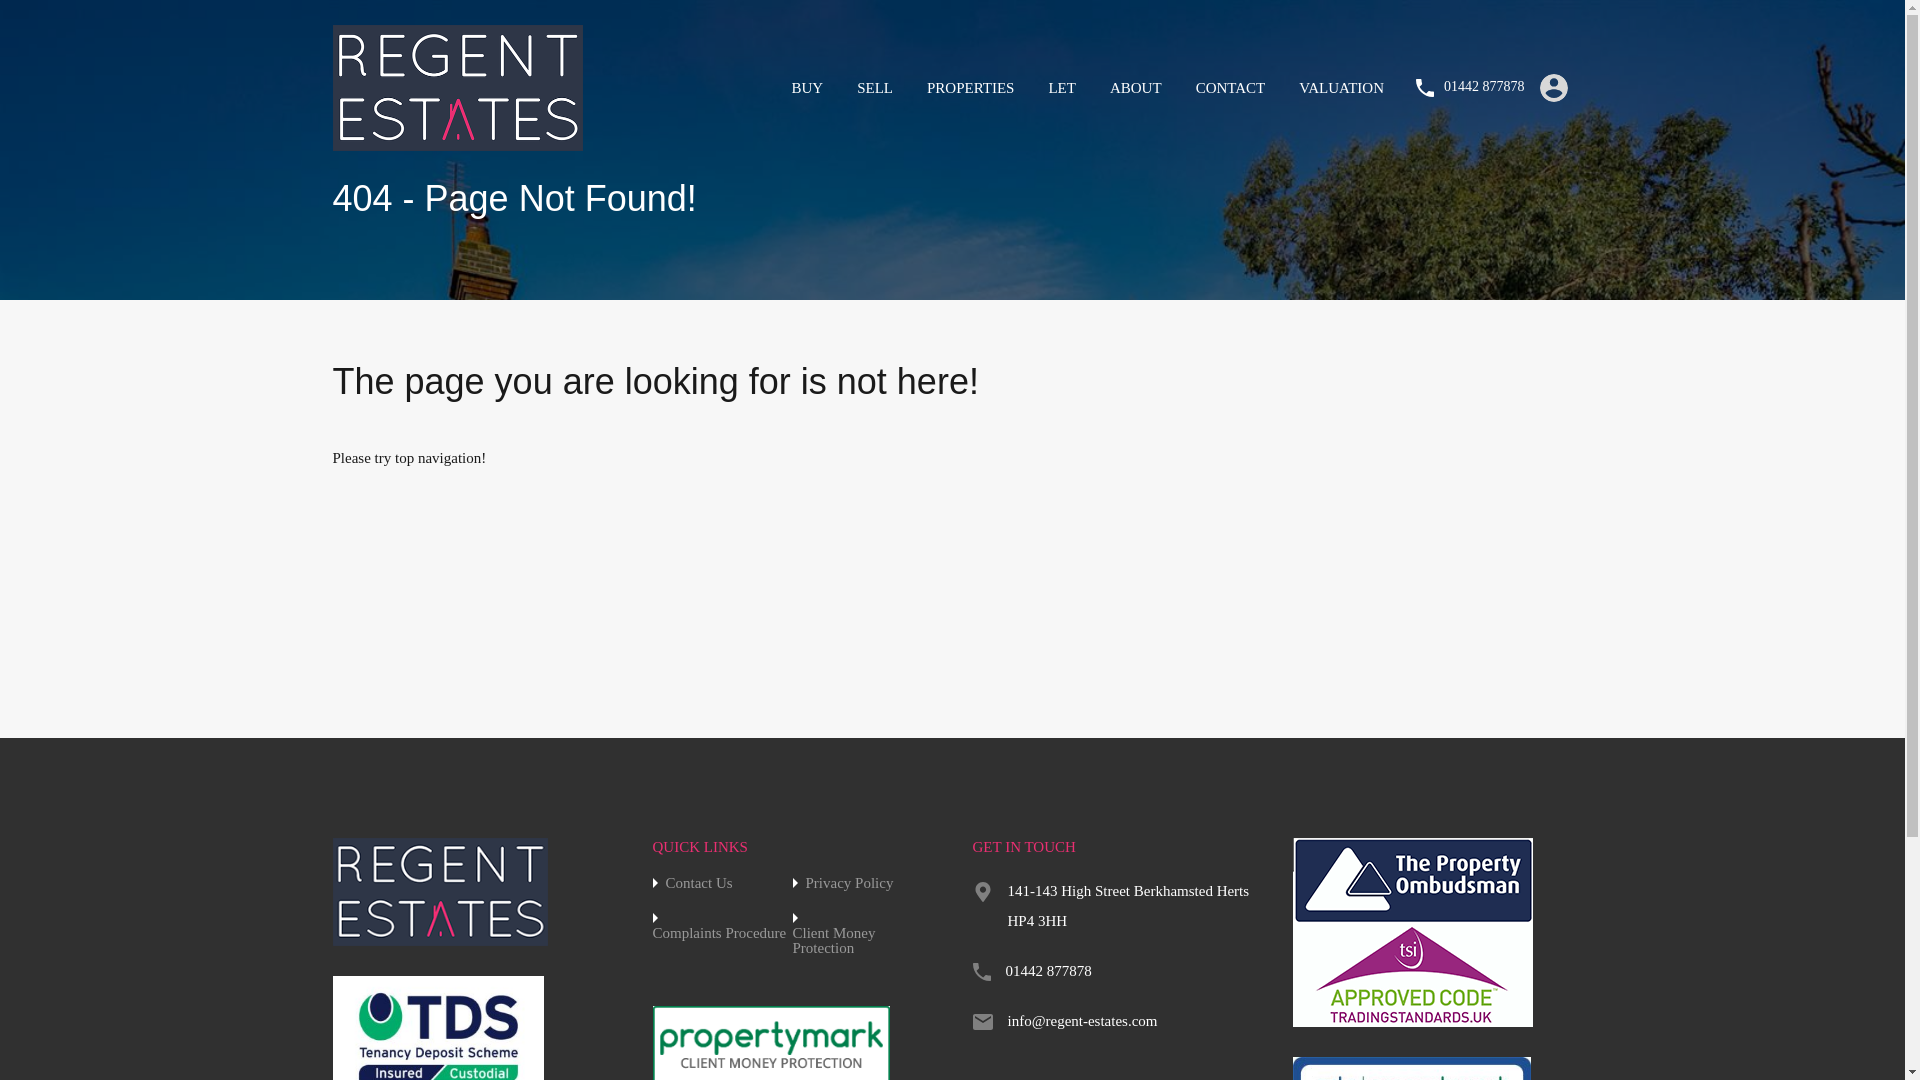 The image size is (1920, 1080). What do you see at coordinates (1230, 88) in the screenshot?
I see `CONTACT` at bounding box center [1230, 88].